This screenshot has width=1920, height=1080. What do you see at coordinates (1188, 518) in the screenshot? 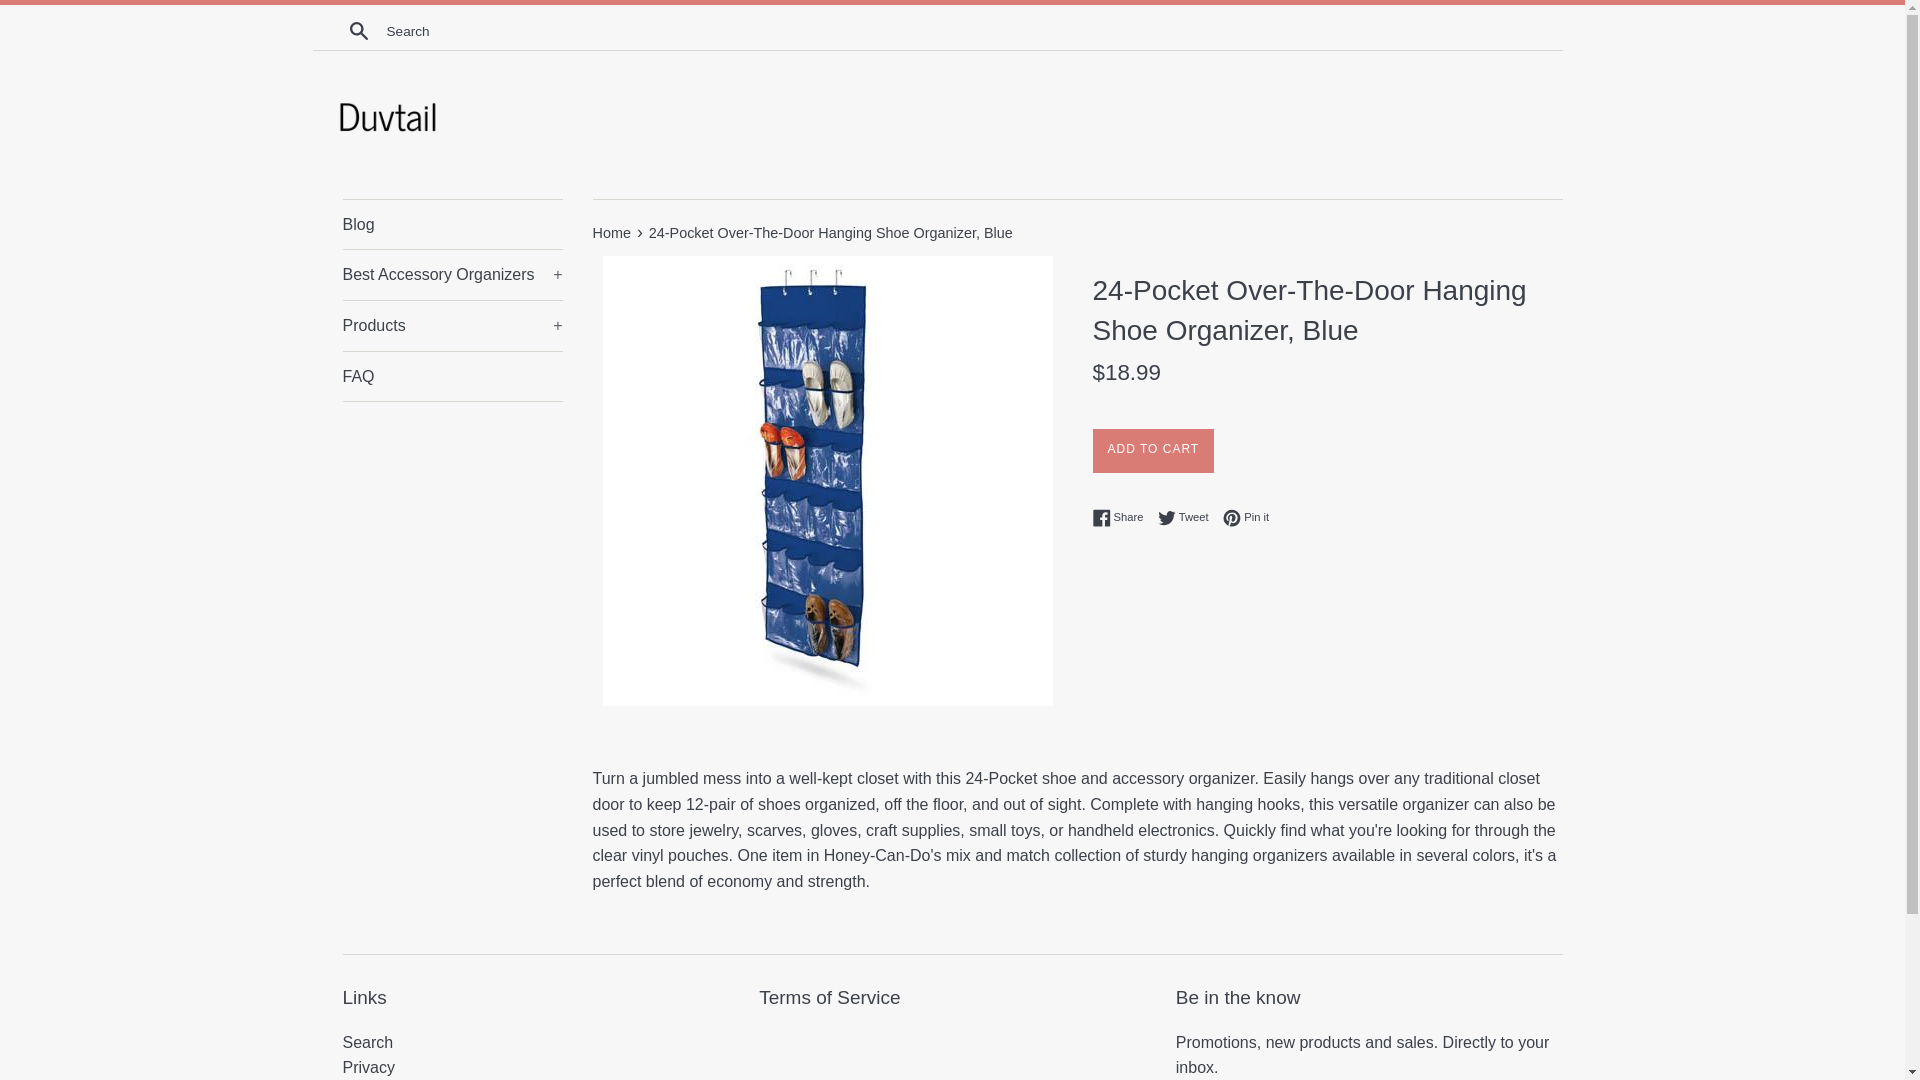
I see `Tweet on Twitter` at bounding box center [1188, 518].